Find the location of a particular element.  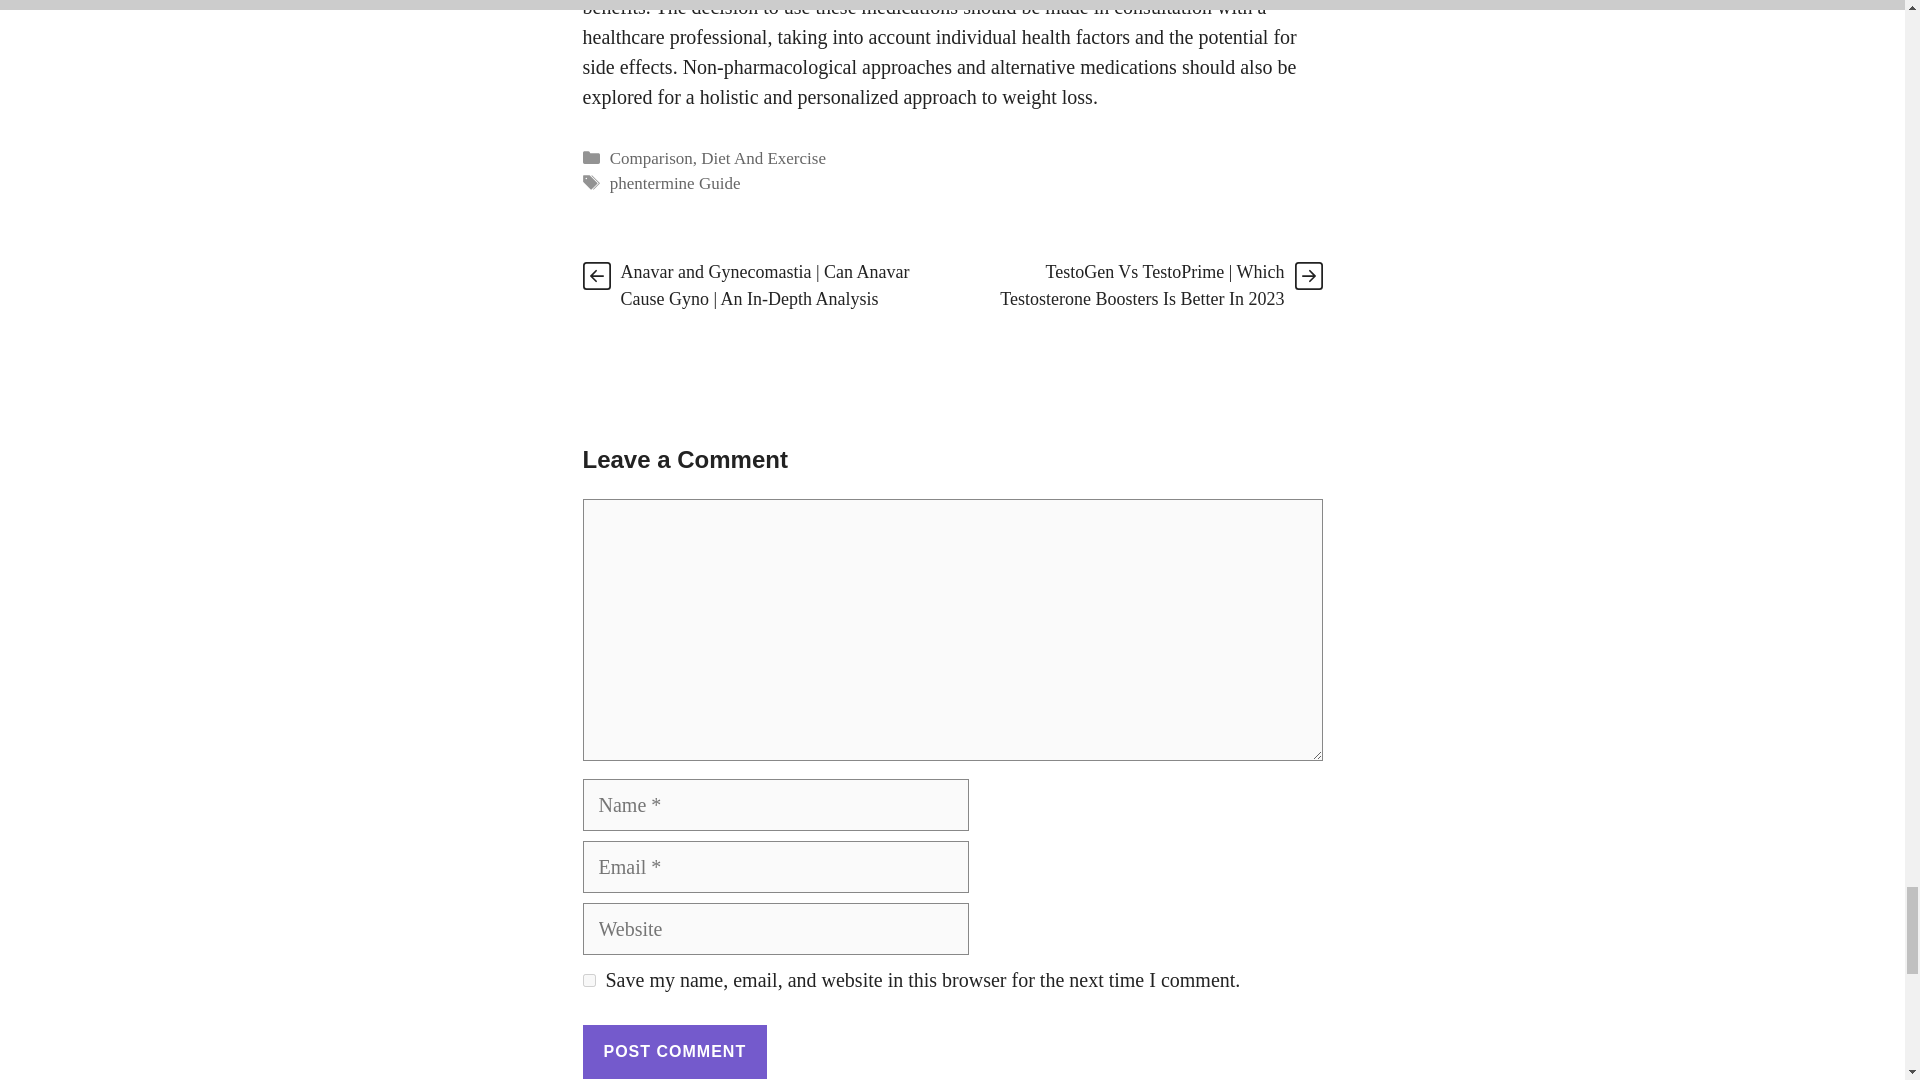

phentermine Guide is located at coordinates (676, 183).